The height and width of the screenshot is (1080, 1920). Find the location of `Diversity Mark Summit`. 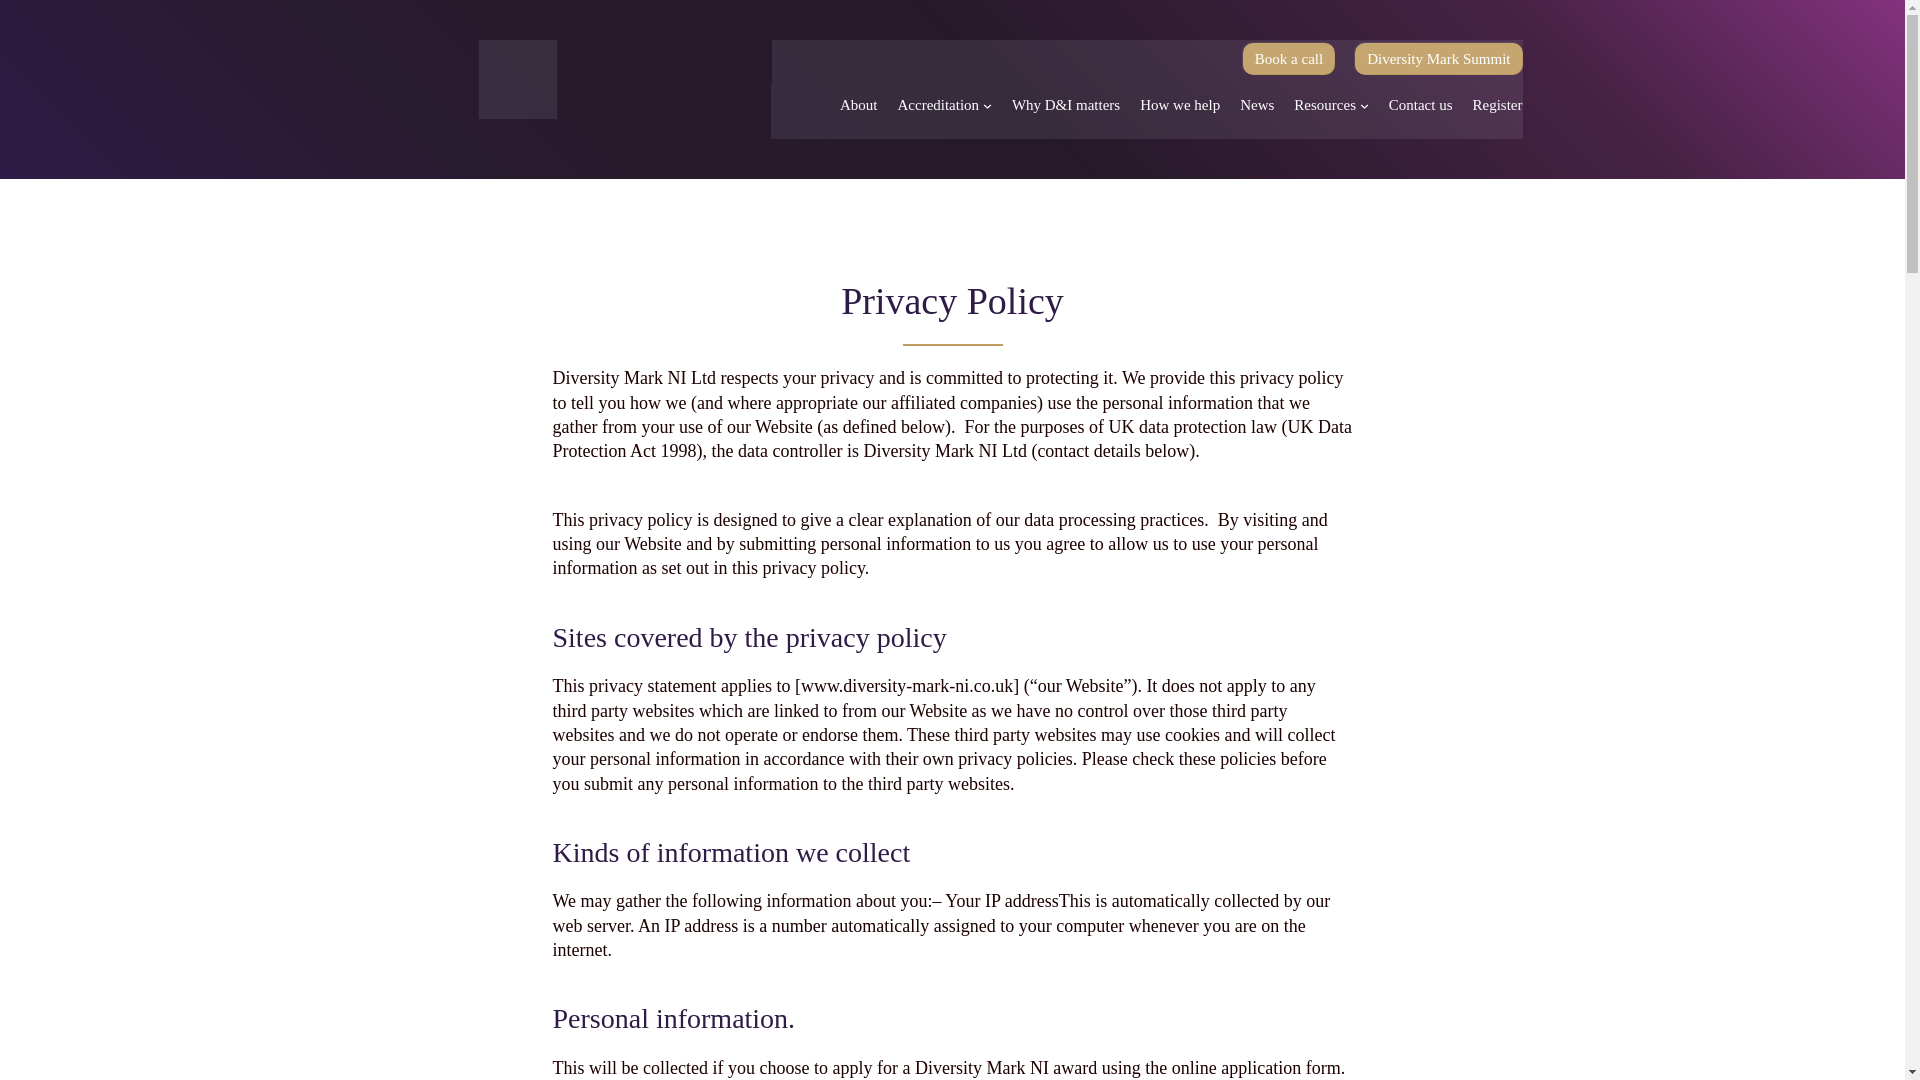

Diversity Mark Summit is located at coordinates (1438, 58).